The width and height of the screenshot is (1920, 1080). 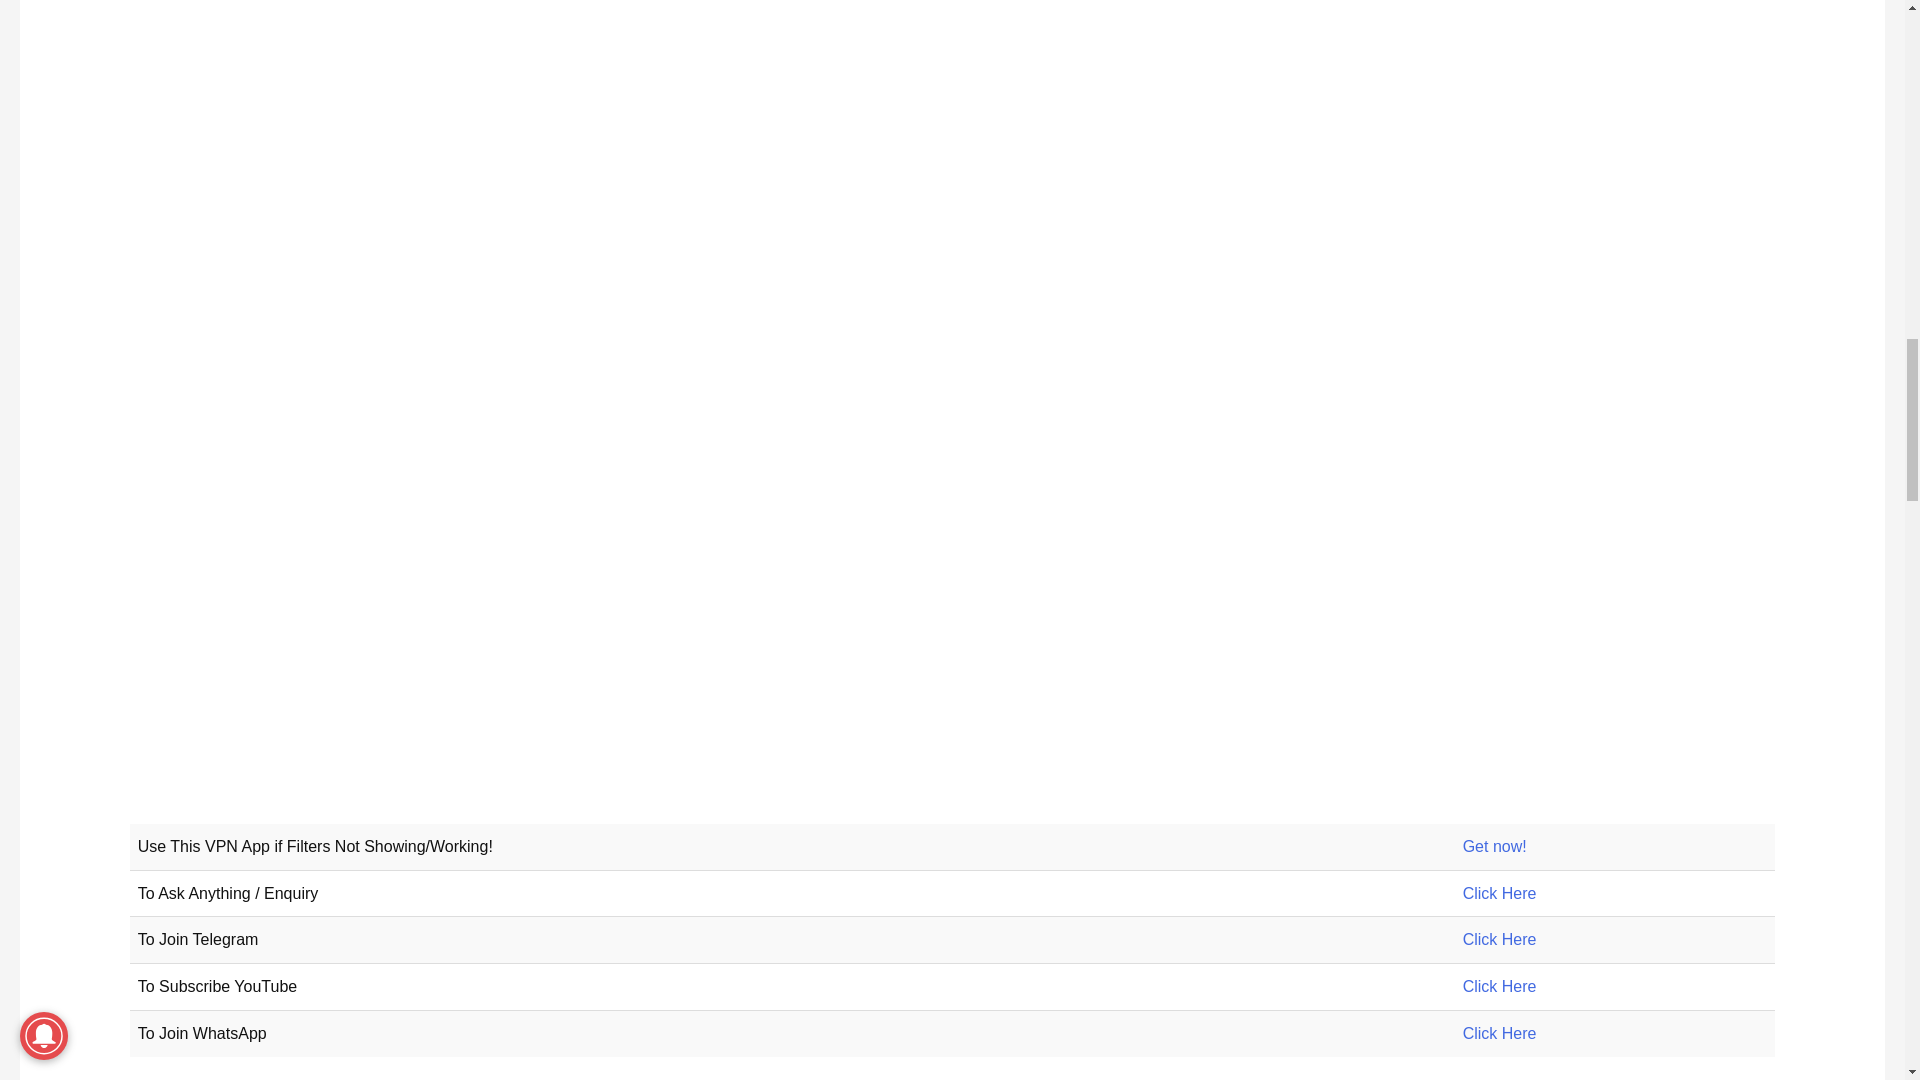 What do you see at coordinates (1500, 1033) in the screenshot?
I see `Click Here` at bounding box center [1500, 1033].